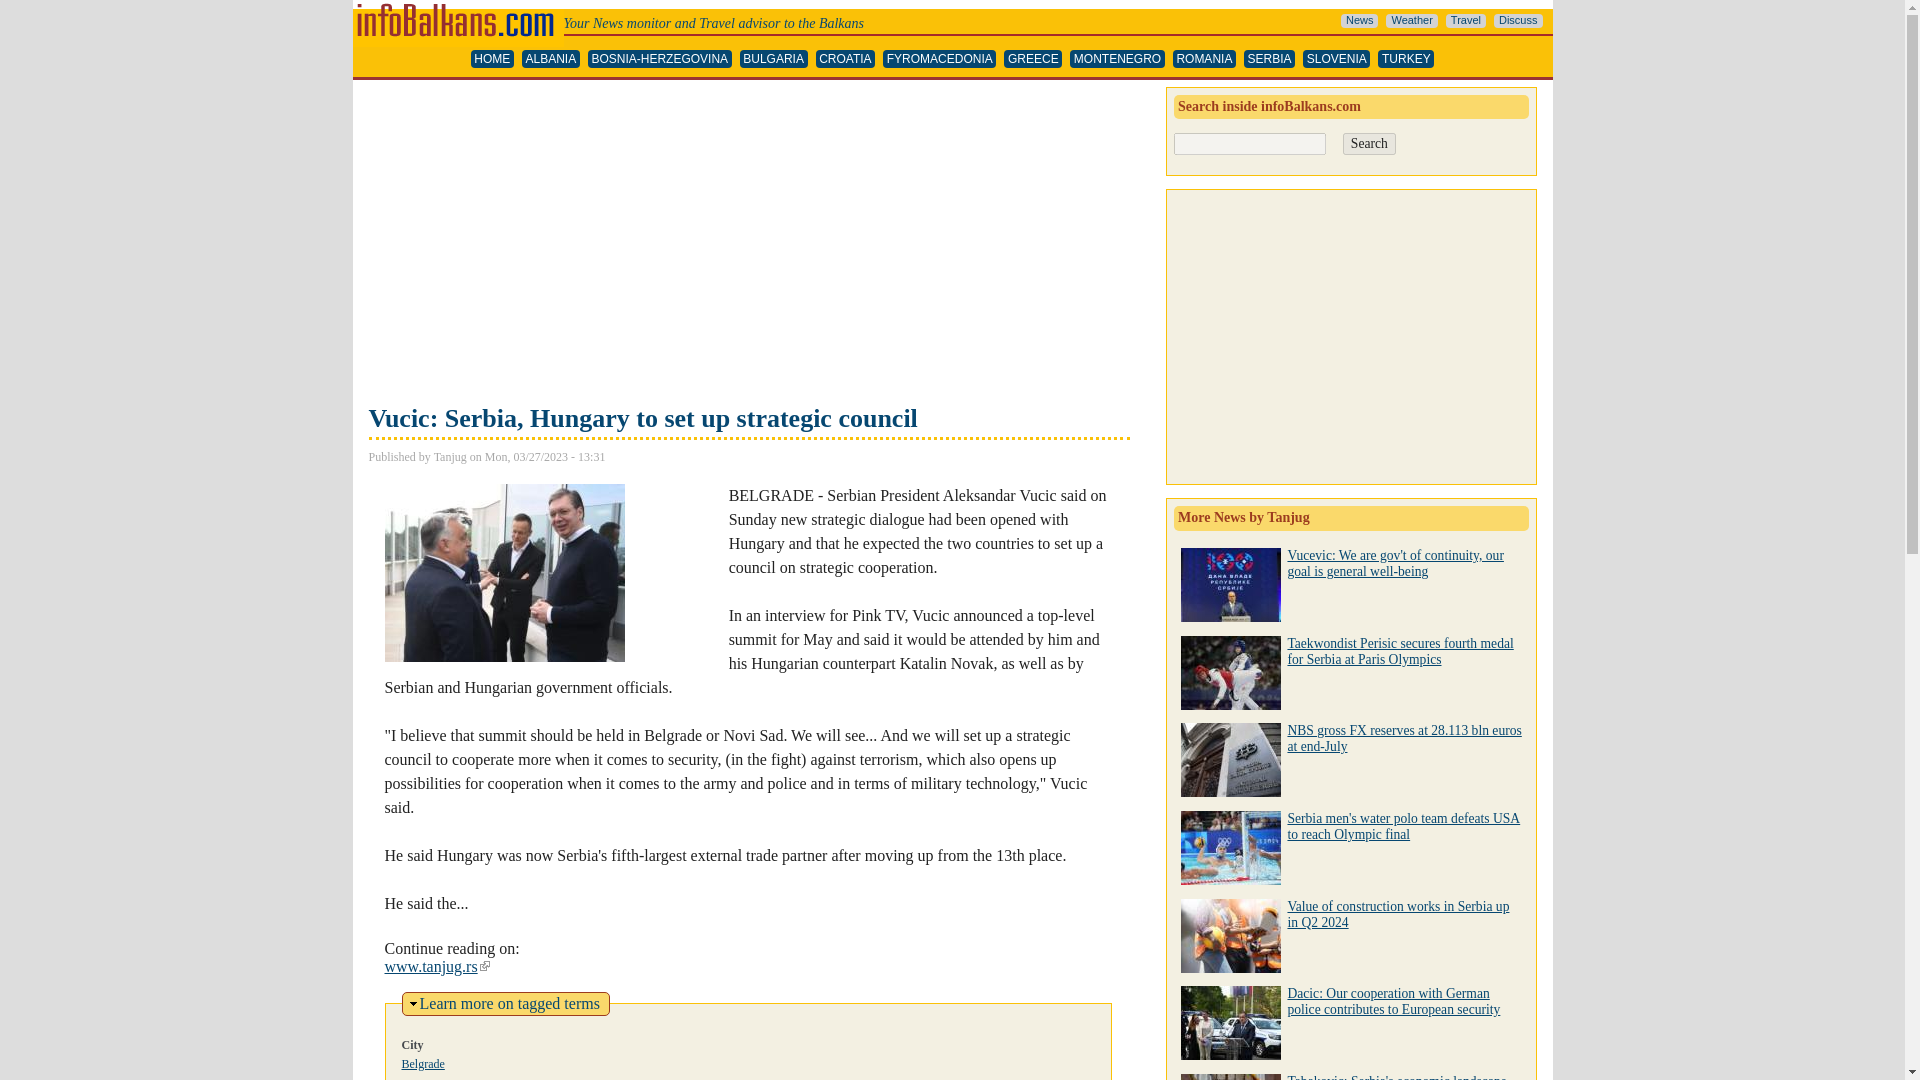  What do you see at coordinates (423, 1064) in the screenshot?
I see `Belgrade` at bounding box center [423, 1064].